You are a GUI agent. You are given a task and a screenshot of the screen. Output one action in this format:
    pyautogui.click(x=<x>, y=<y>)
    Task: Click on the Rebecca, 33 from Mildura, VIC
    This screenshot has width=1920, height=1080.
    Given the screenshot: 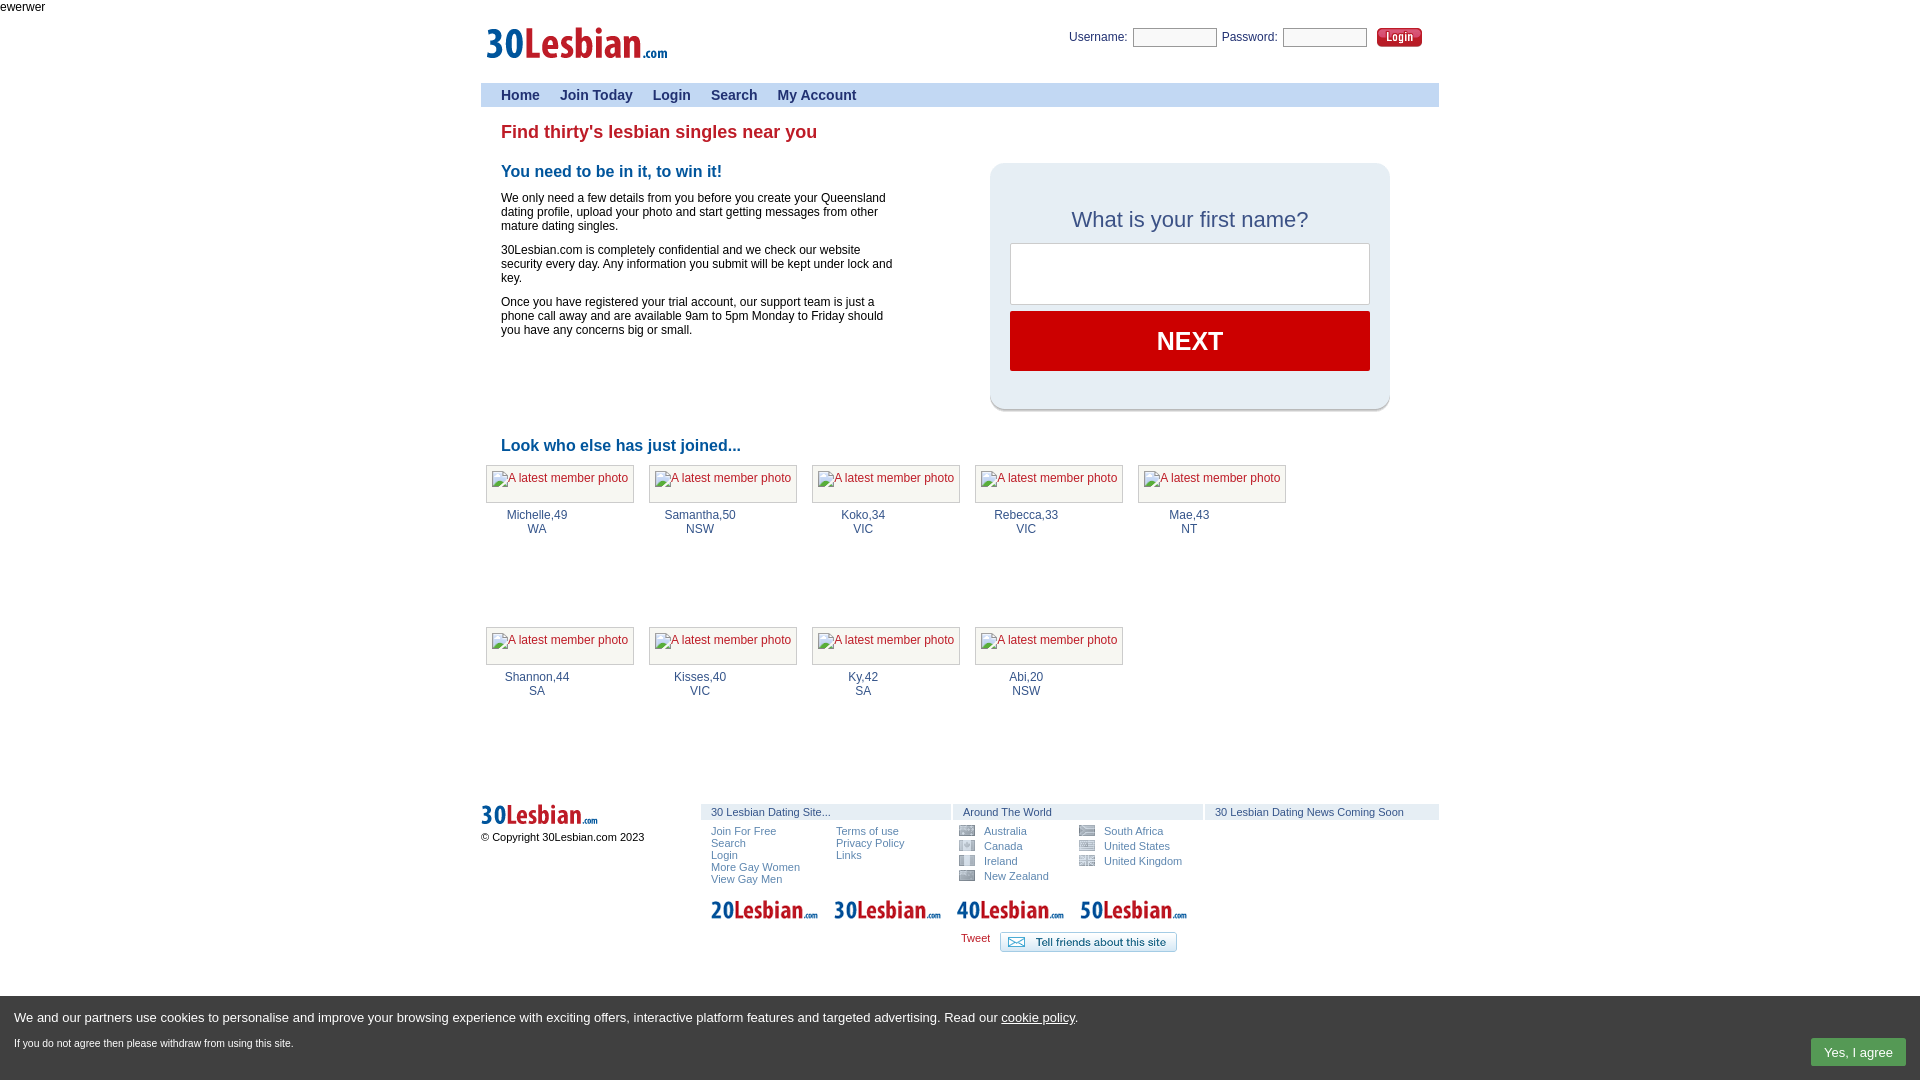 What is the action you would take?
    pyautogui.click(x=1049, y=484)
    